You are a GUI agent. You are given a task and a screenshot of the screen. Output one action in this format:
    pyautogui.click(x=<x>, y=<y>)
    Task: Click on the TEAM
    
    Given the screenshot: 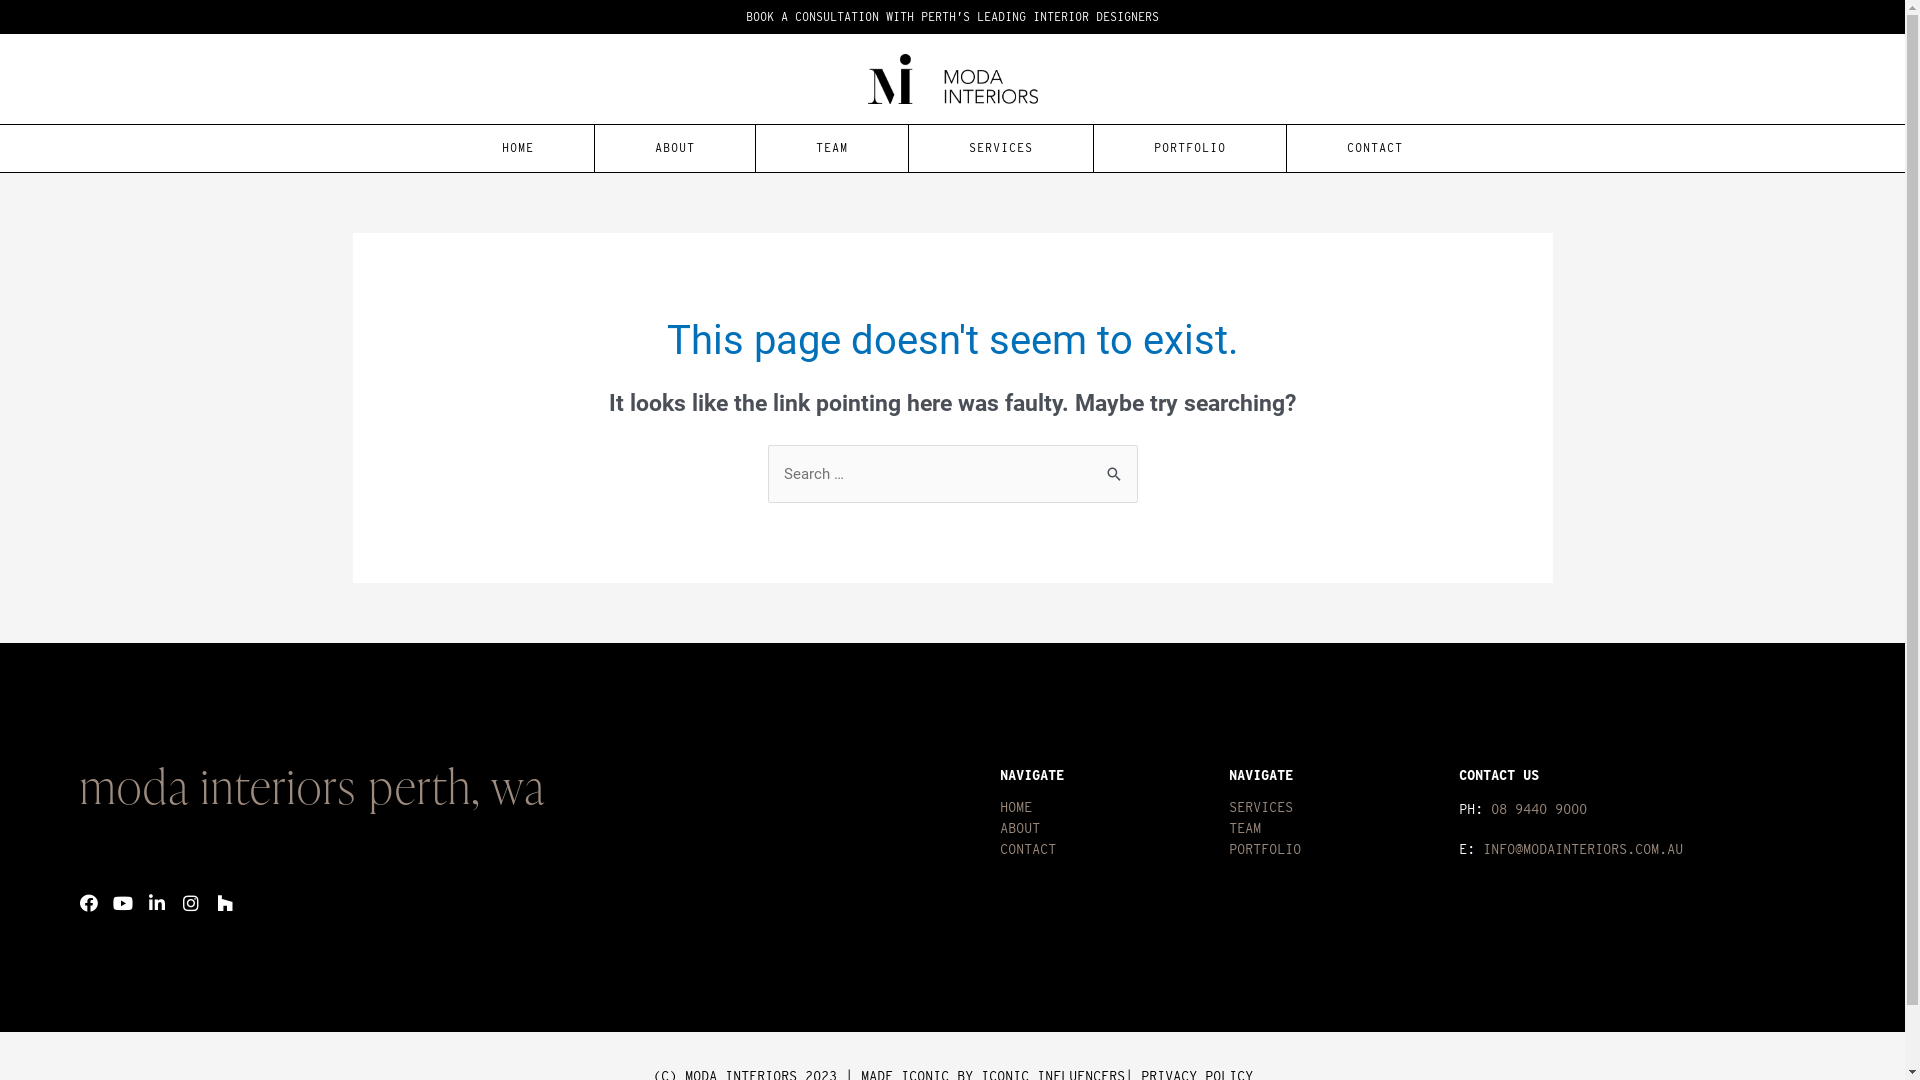 What is the action you would take?
    pyautogui.click(x=1334, y=828)
    